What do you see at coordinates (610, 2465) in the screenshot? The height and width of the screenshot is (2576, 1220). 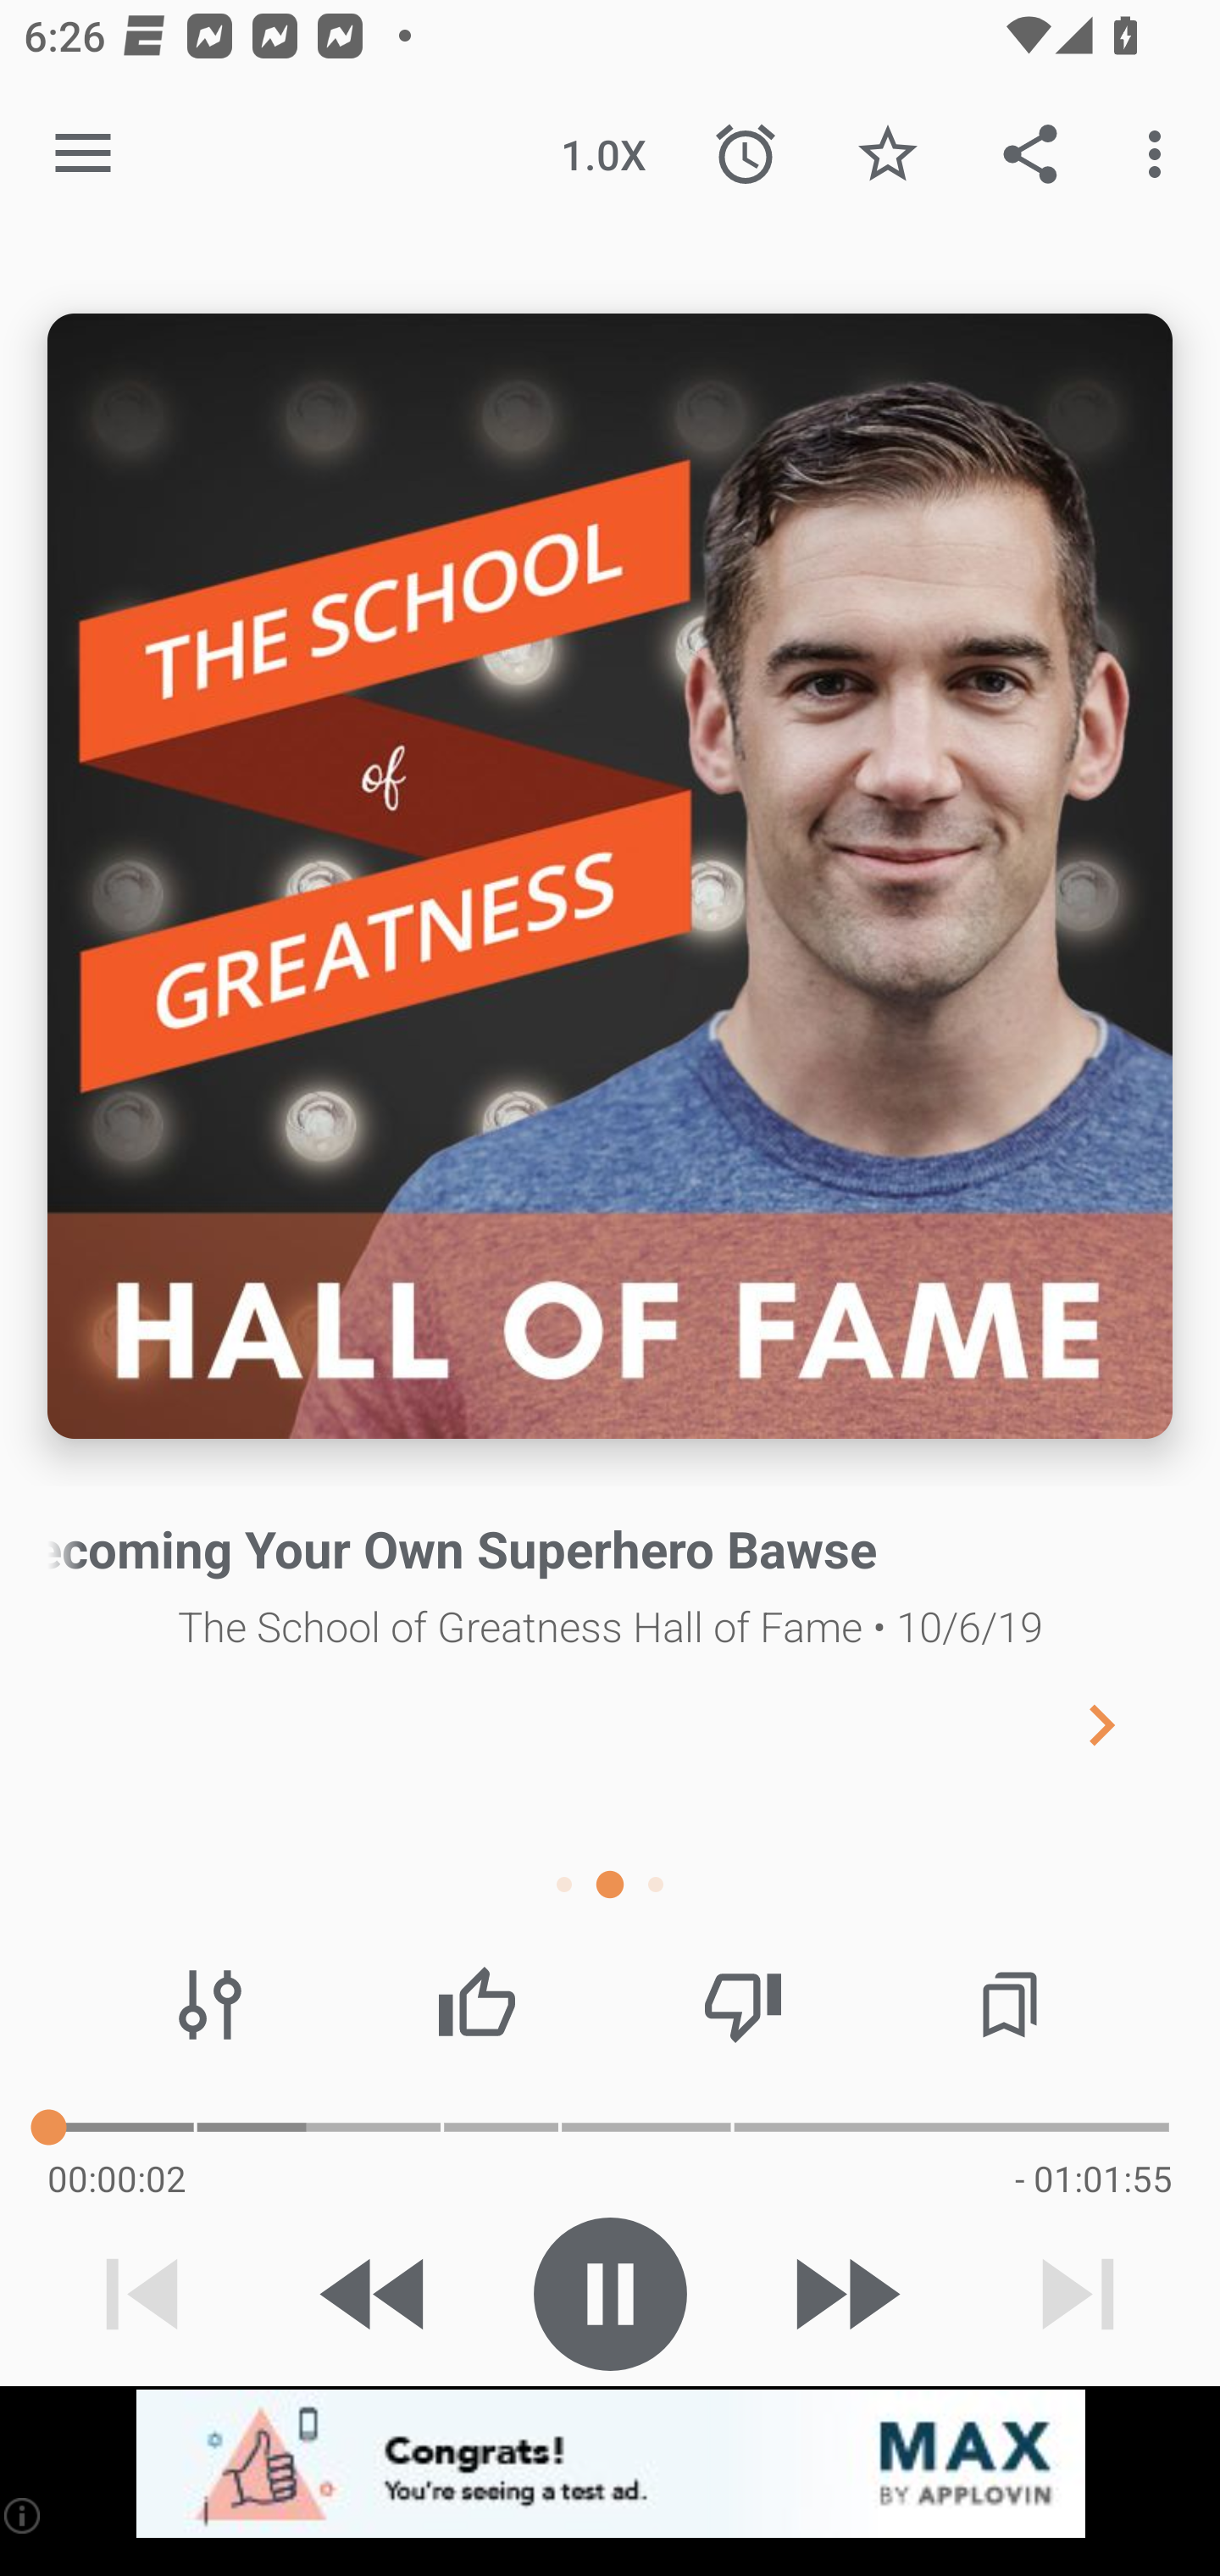 I see `app-monetization` at bounding box center [610, 2465].